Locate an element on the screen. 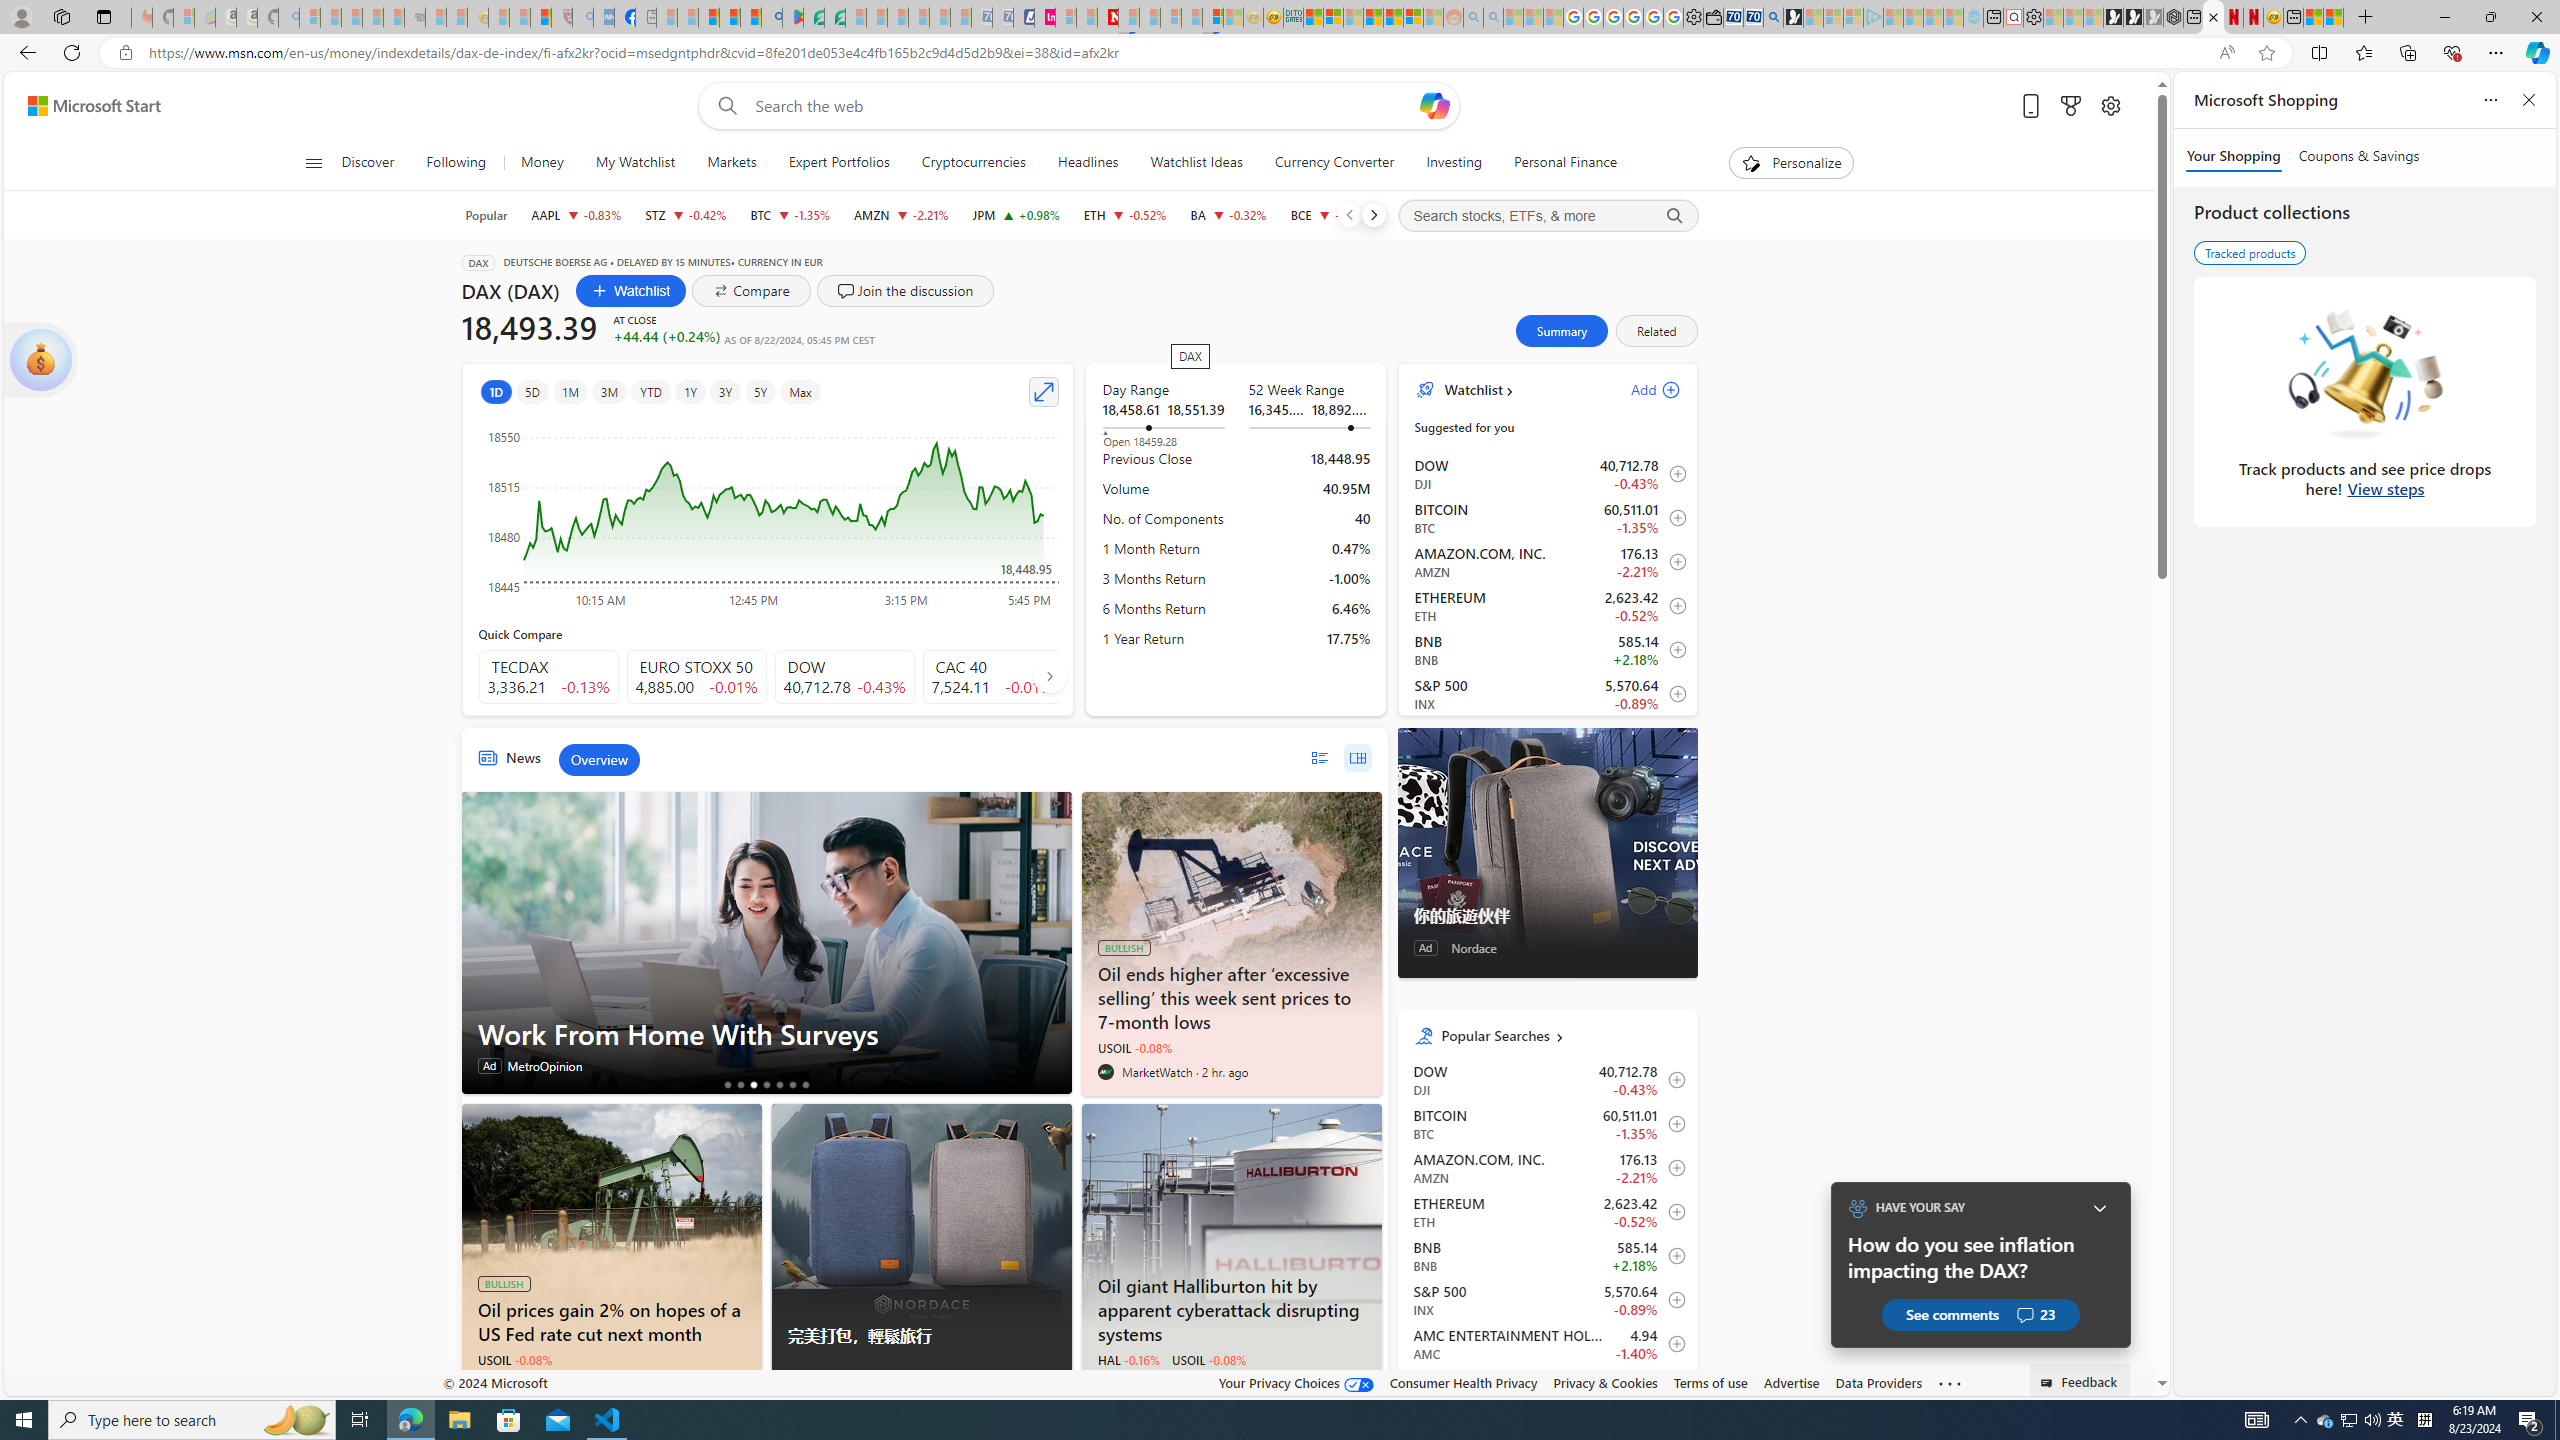 The width and height of the screenshot is (2560, 1440). Investing is located at coordinates (1455, 163).